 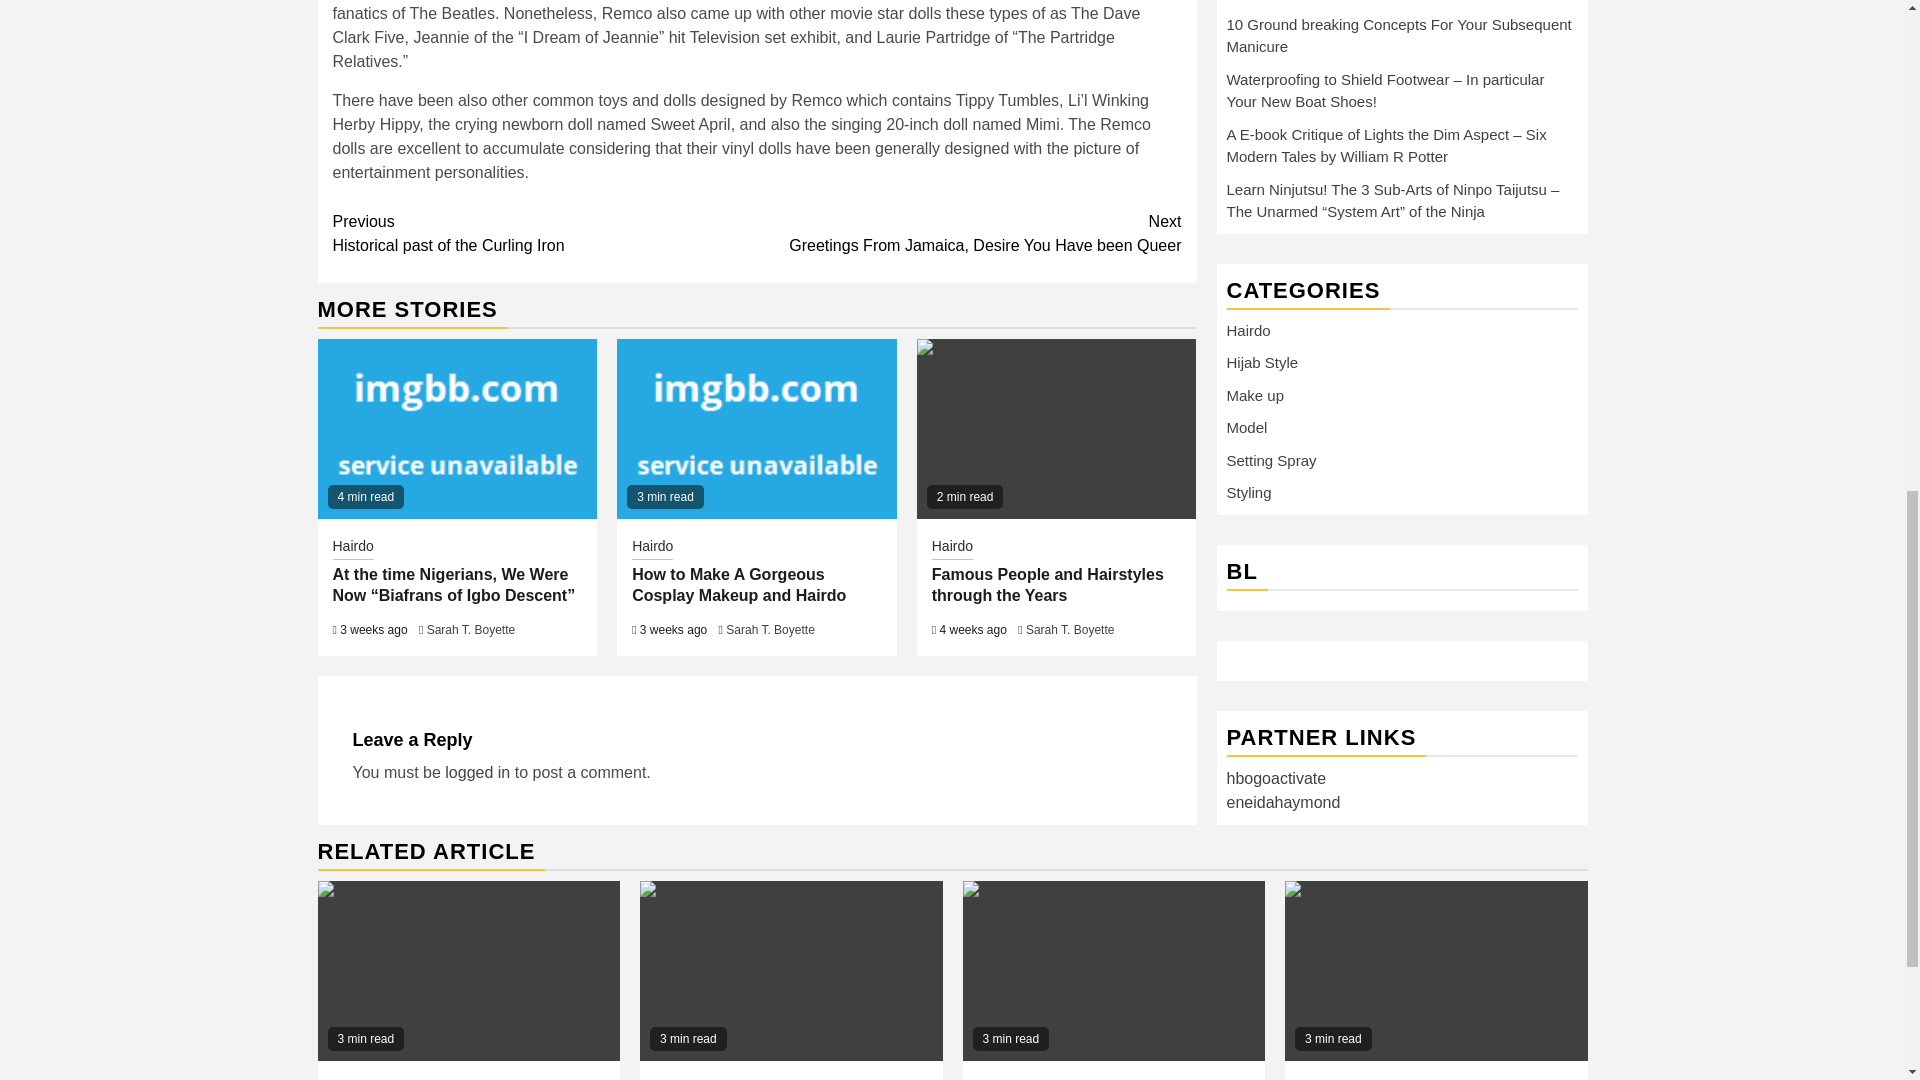 What do you see at coordinates (469, 970) in the screenshot?
I see `Hairdo` at bounding box center [469, 970].